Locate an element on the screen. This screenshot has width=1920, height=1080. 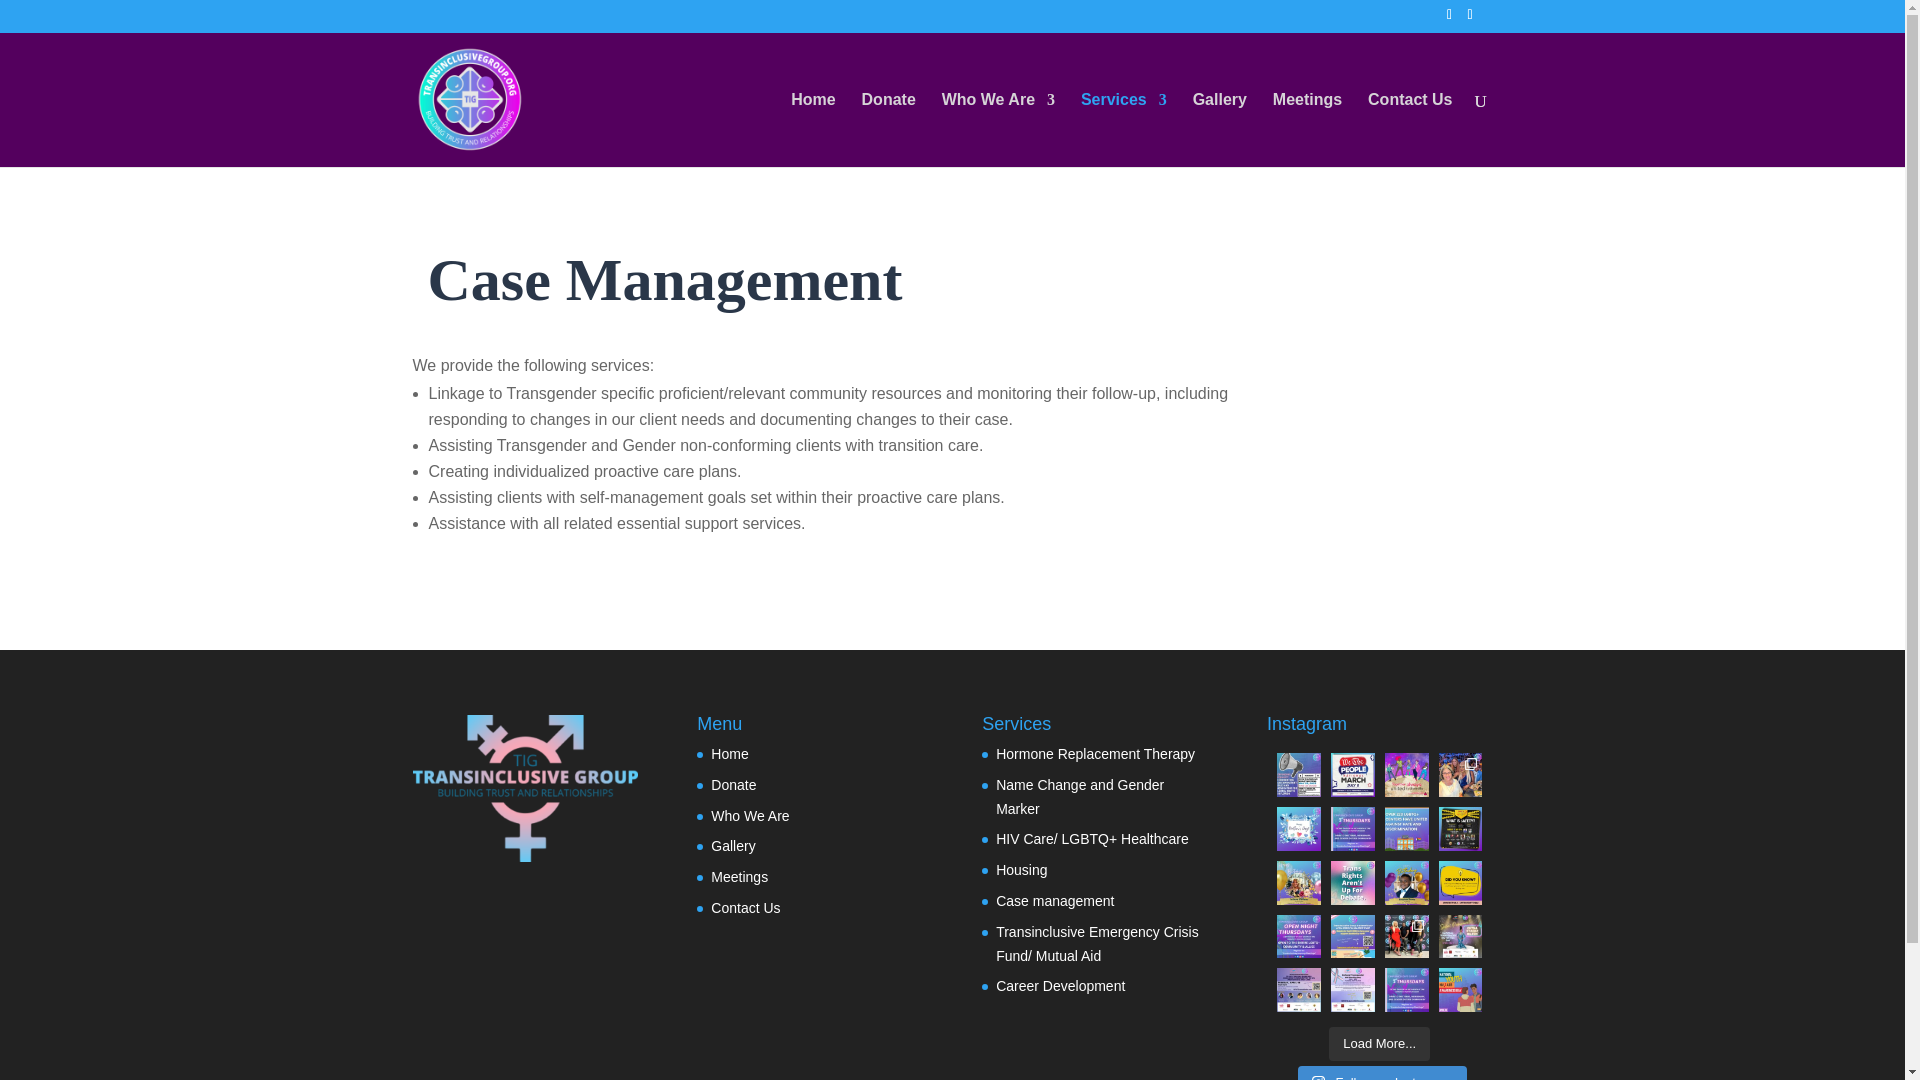
Services is located at coordinates (1124, 128).